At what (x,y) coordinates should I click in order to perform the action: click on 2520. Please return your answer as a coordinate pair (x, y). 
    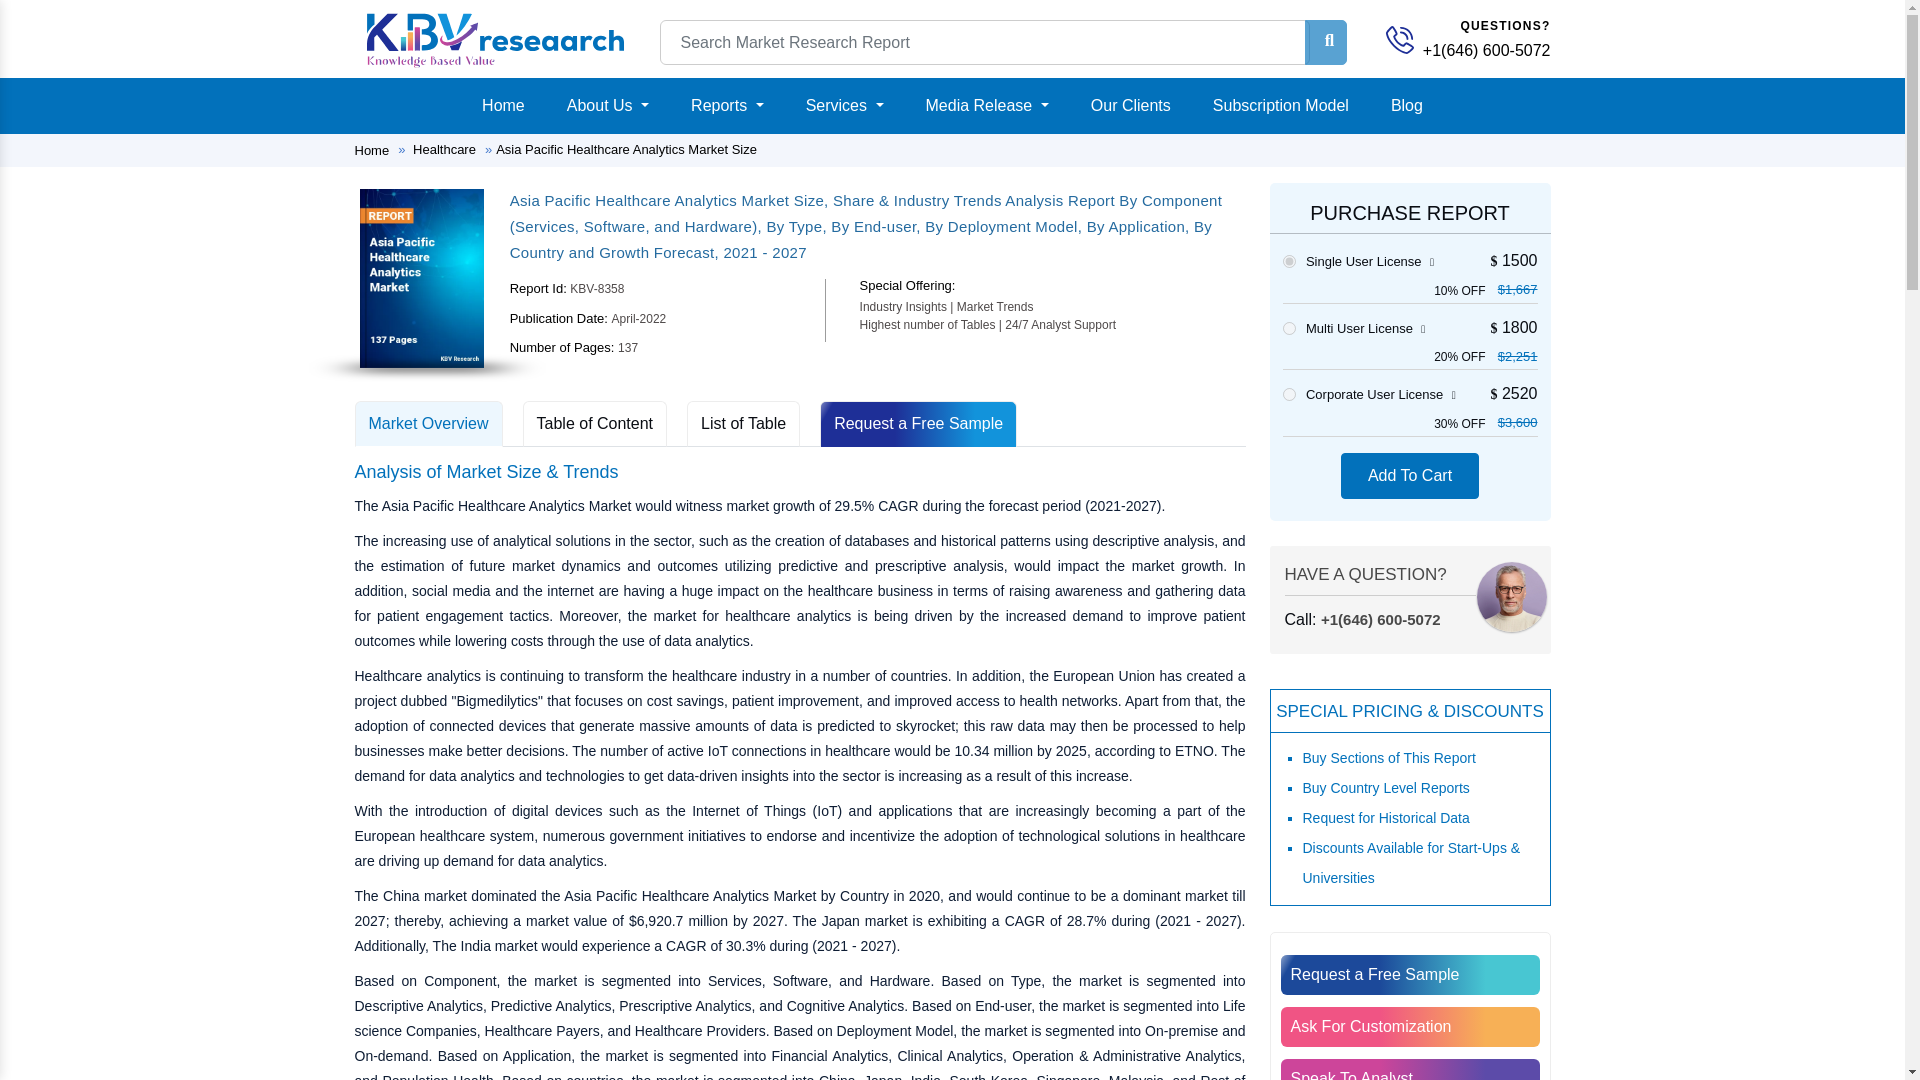
    Looking at the image, I should click on (1288, 394).